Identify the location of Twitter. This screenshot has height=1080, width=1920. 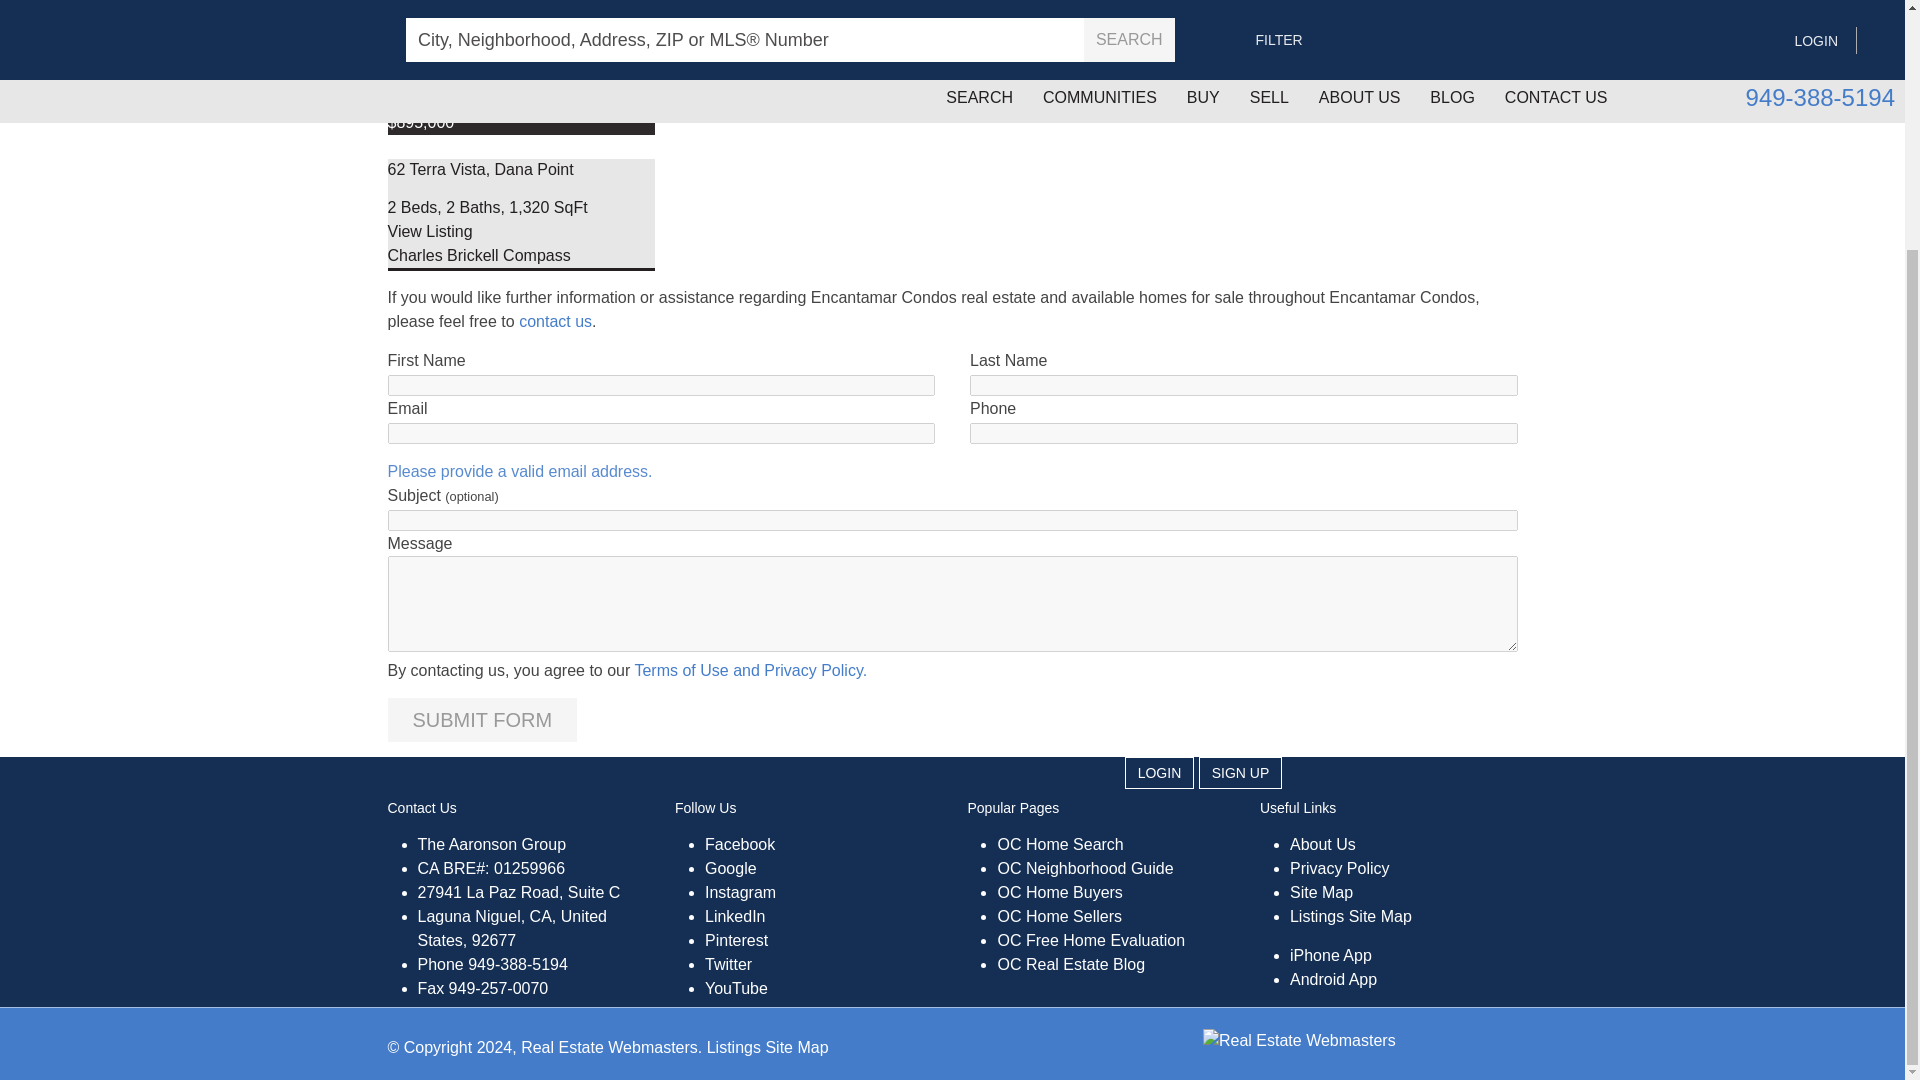
(728, 964).